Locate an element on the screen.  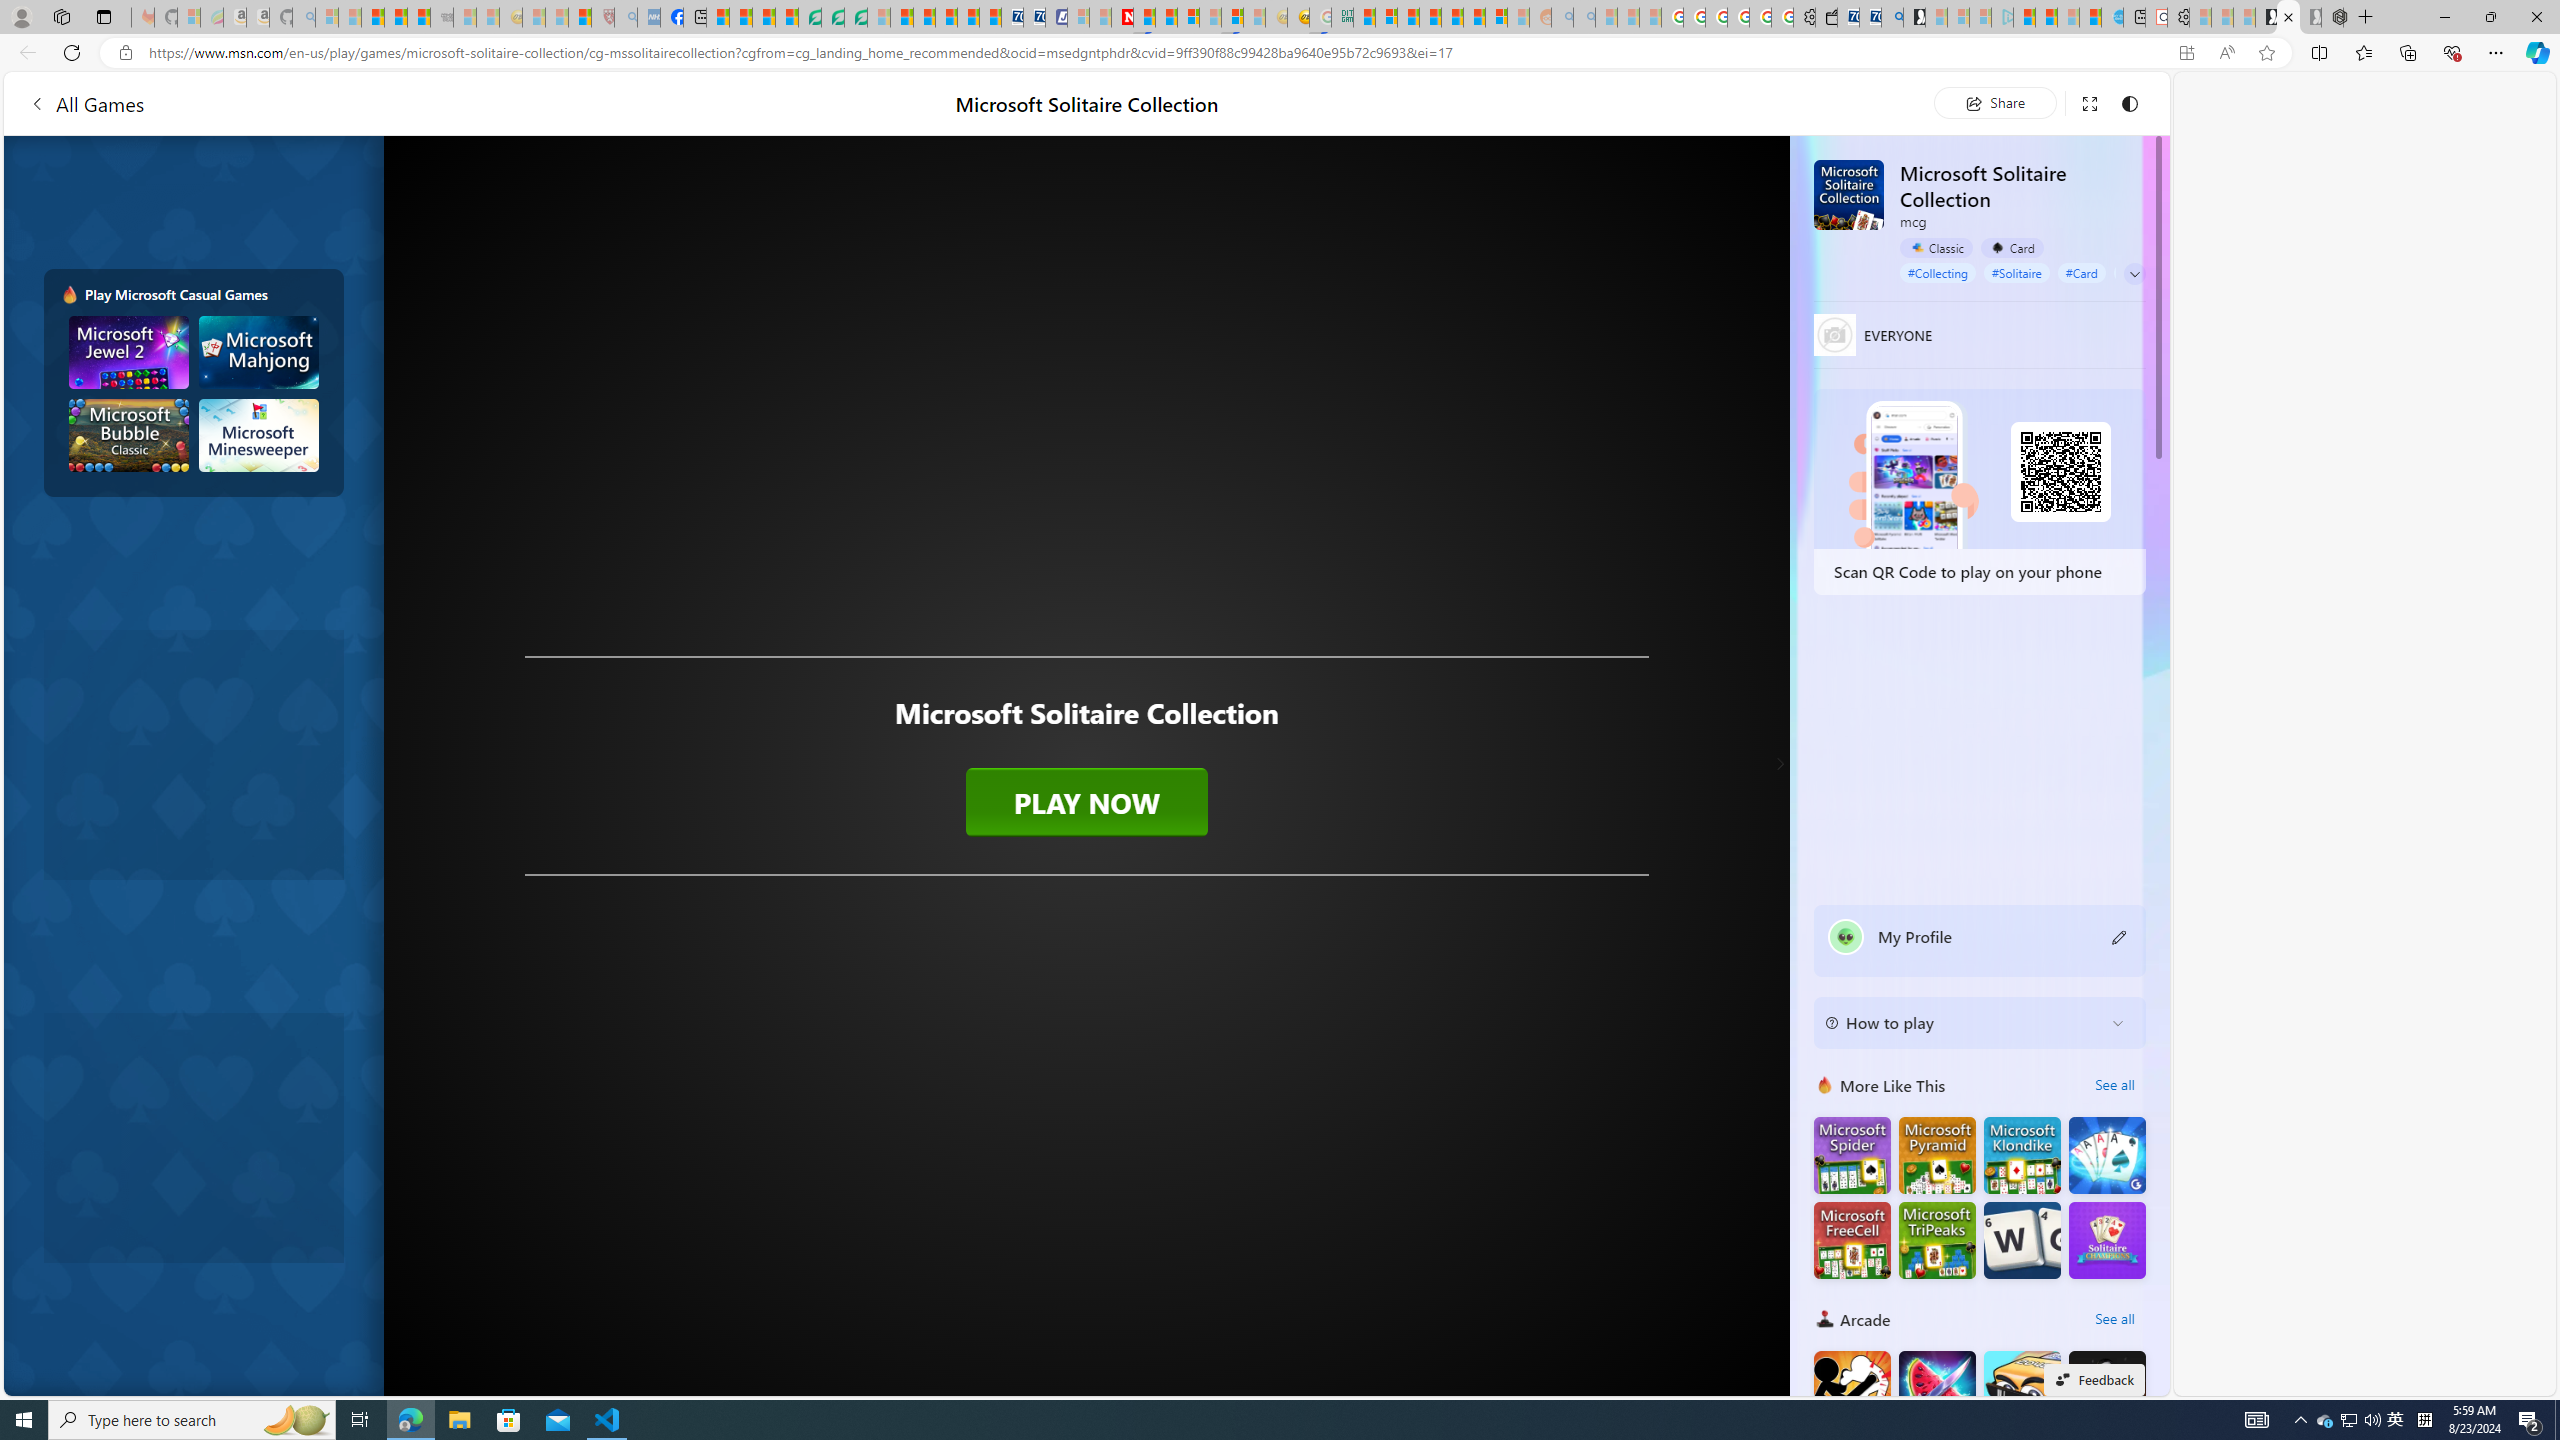
App available. Install Microsoft Solitaire Collection is located at coordinates (2186, 53).